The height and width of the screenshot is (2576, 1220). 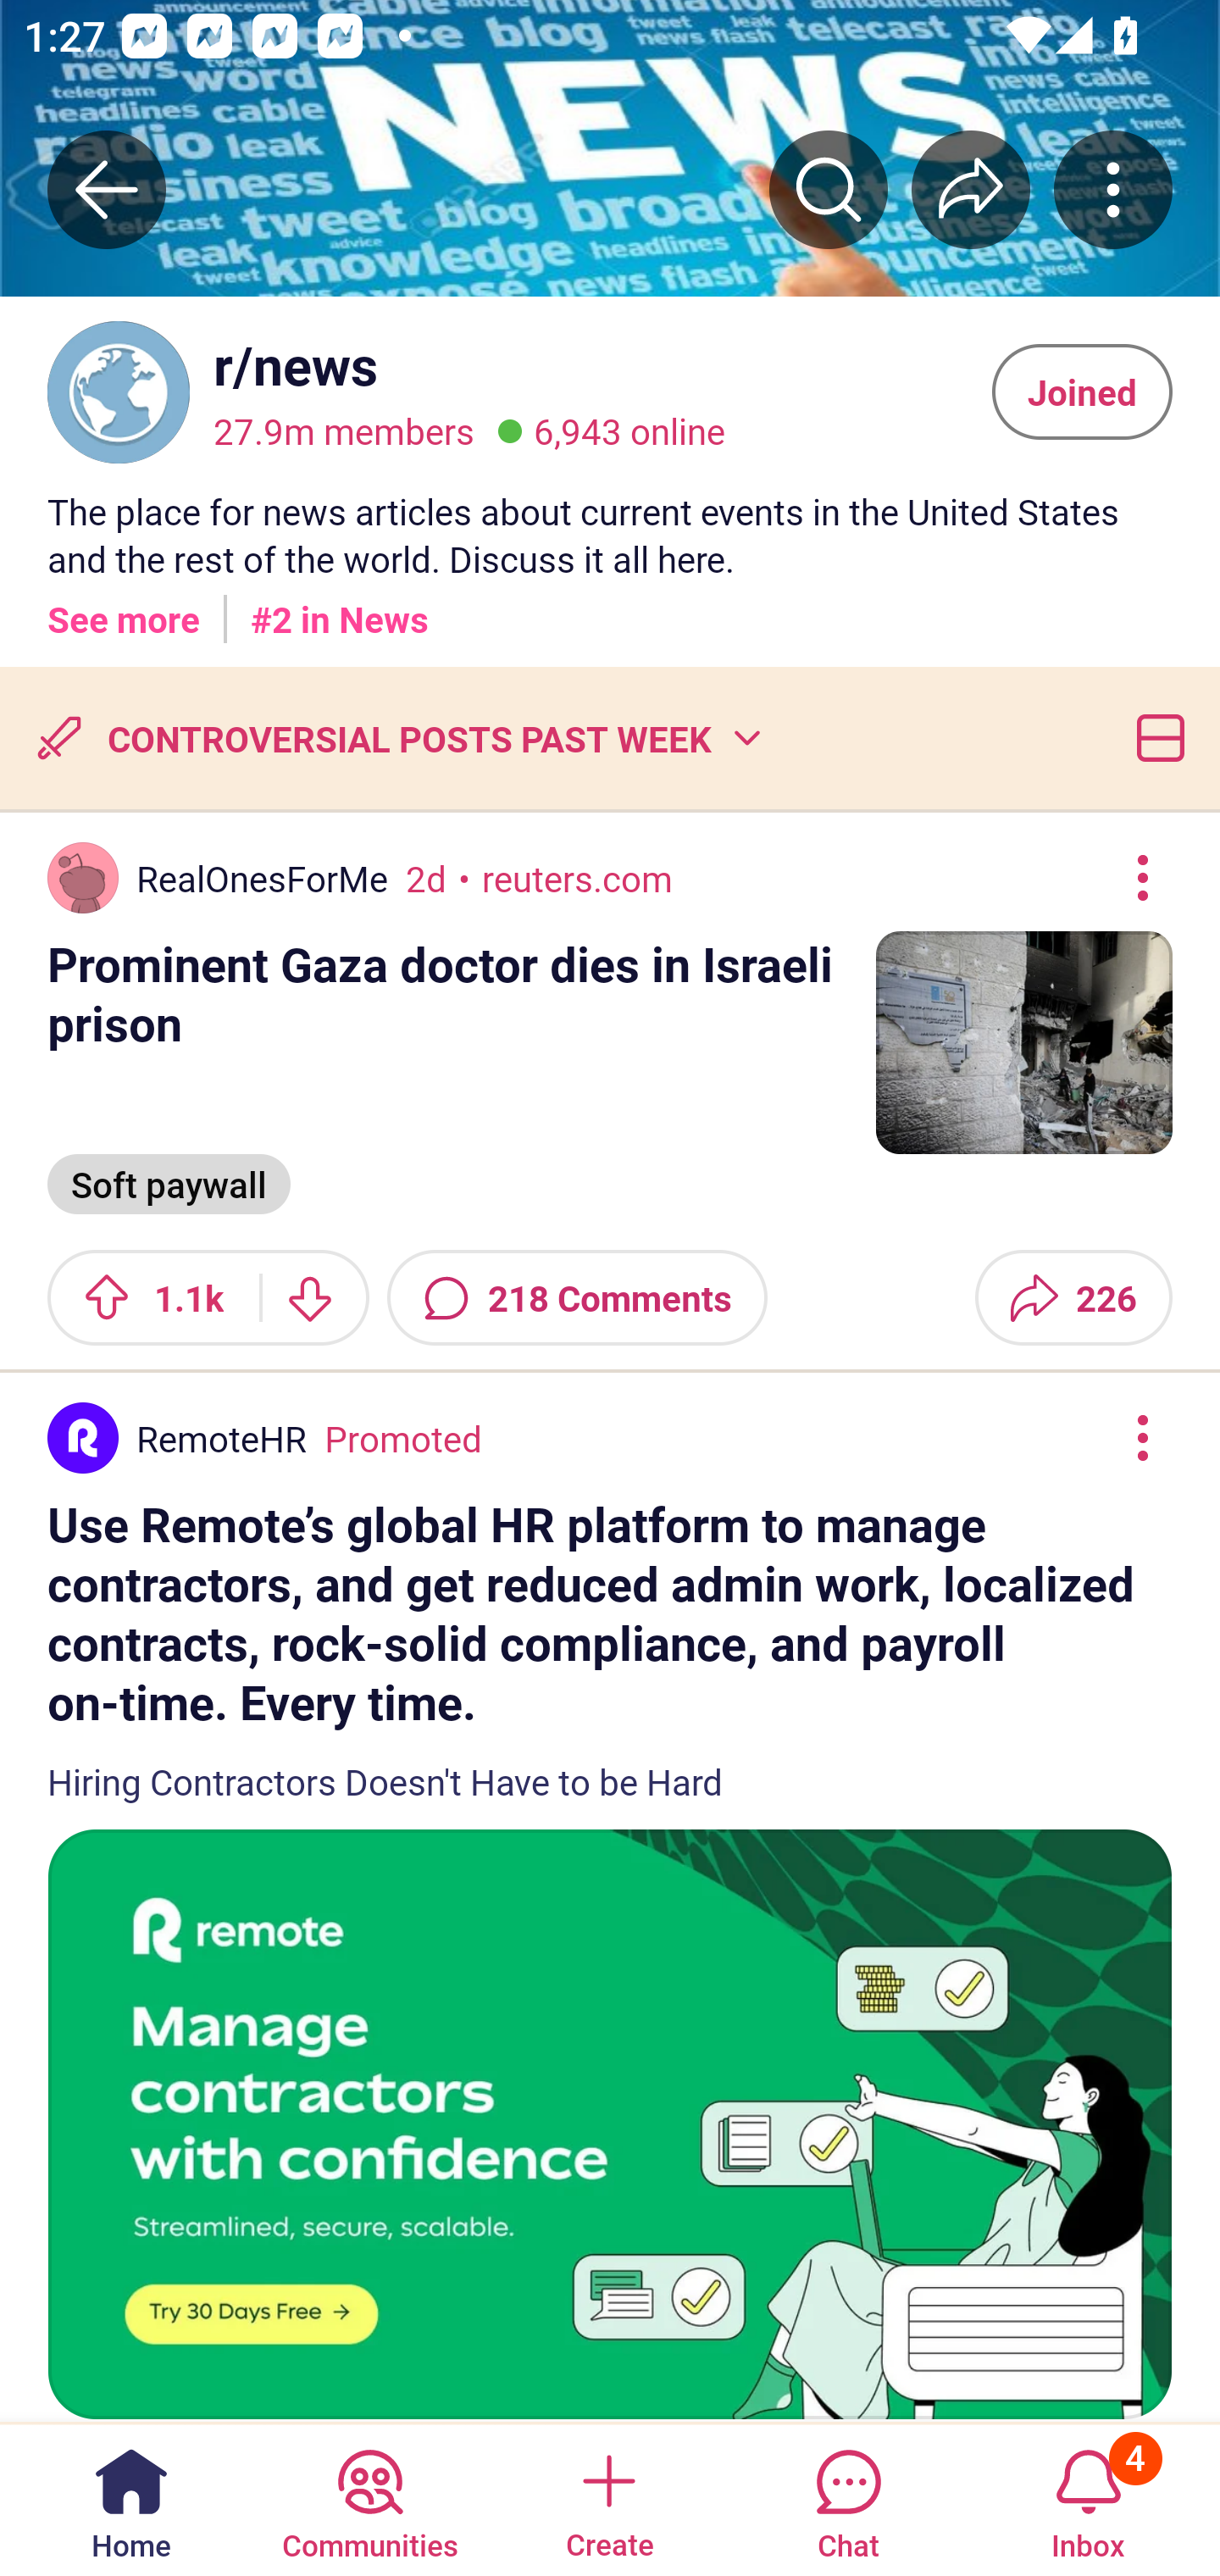 What do you see at coordinates (1113, 189) in the screenshot?
I see `More community actions` at bounding box center [1113, 189].